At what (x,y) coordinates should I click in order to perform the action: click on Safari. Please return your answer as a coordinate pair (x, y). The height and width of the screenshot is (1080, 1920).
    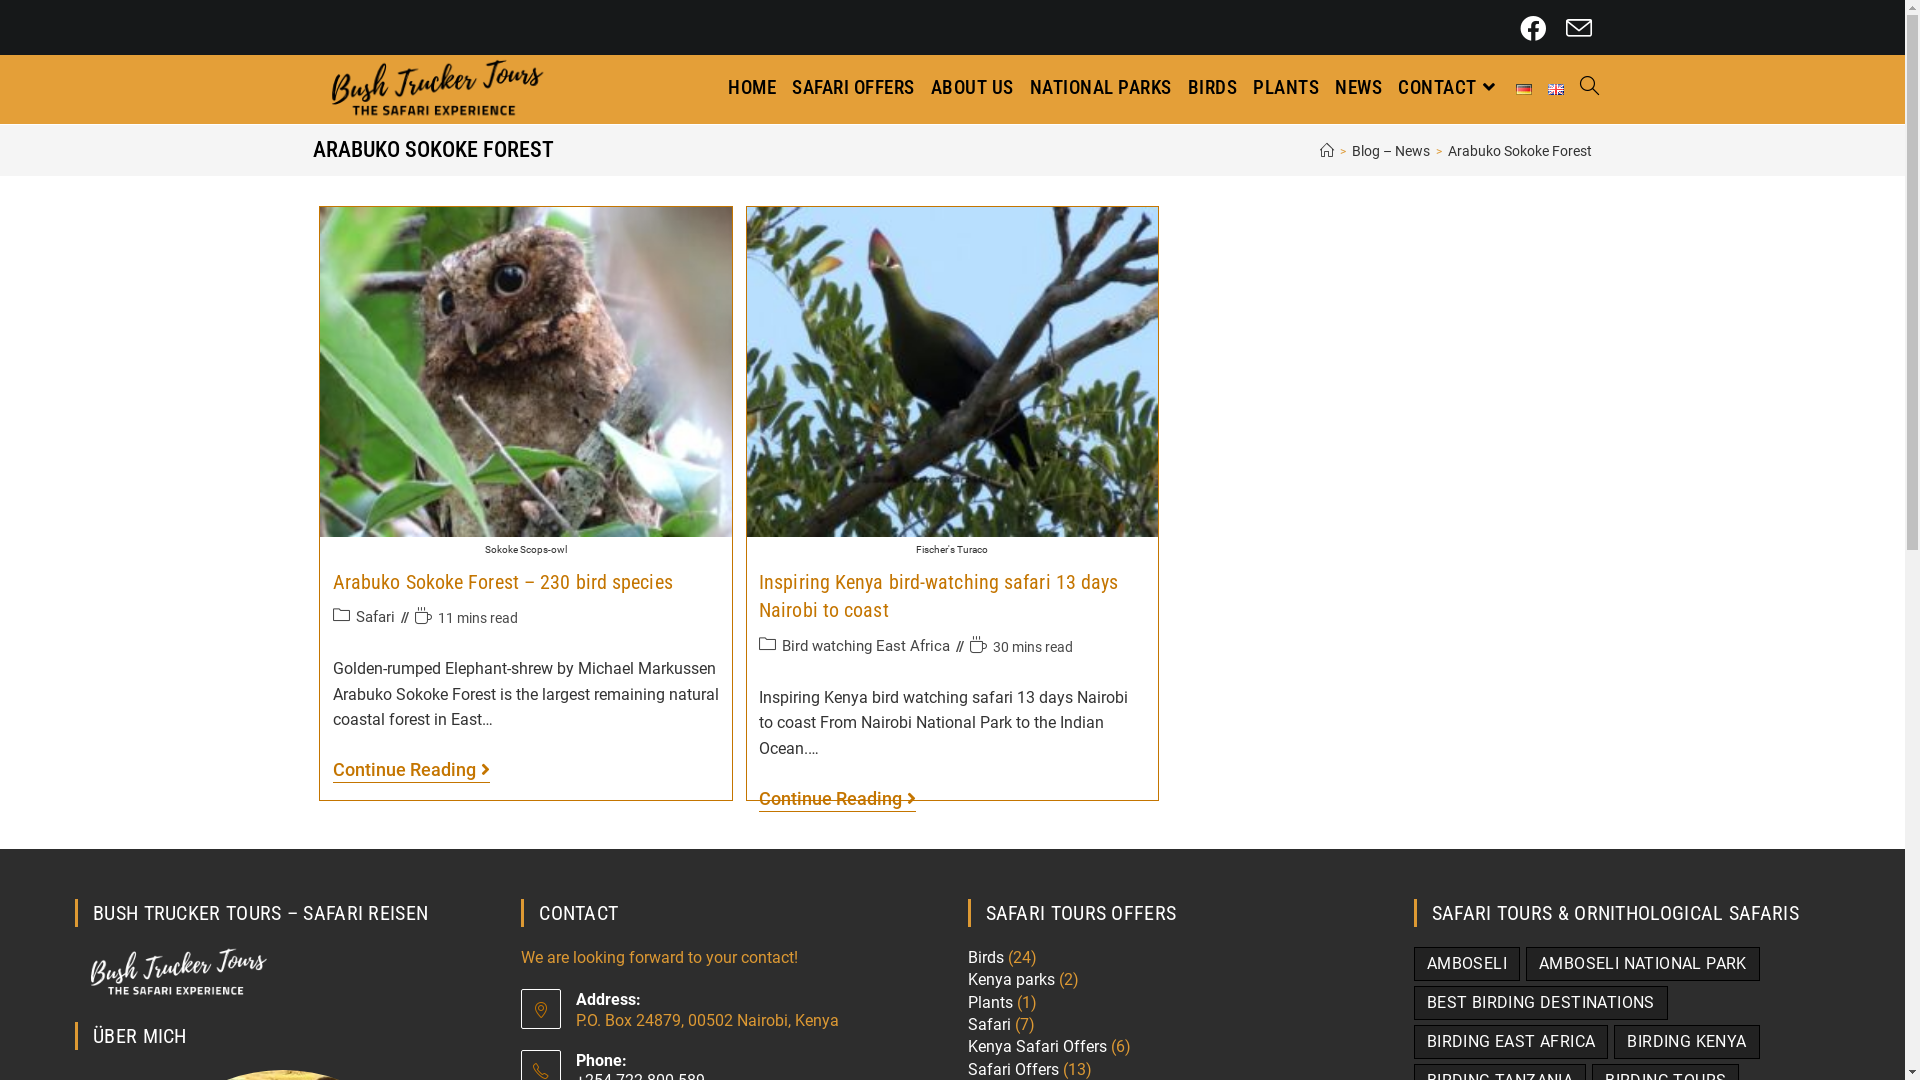
    Looking at the image, I should click on (376, 617).